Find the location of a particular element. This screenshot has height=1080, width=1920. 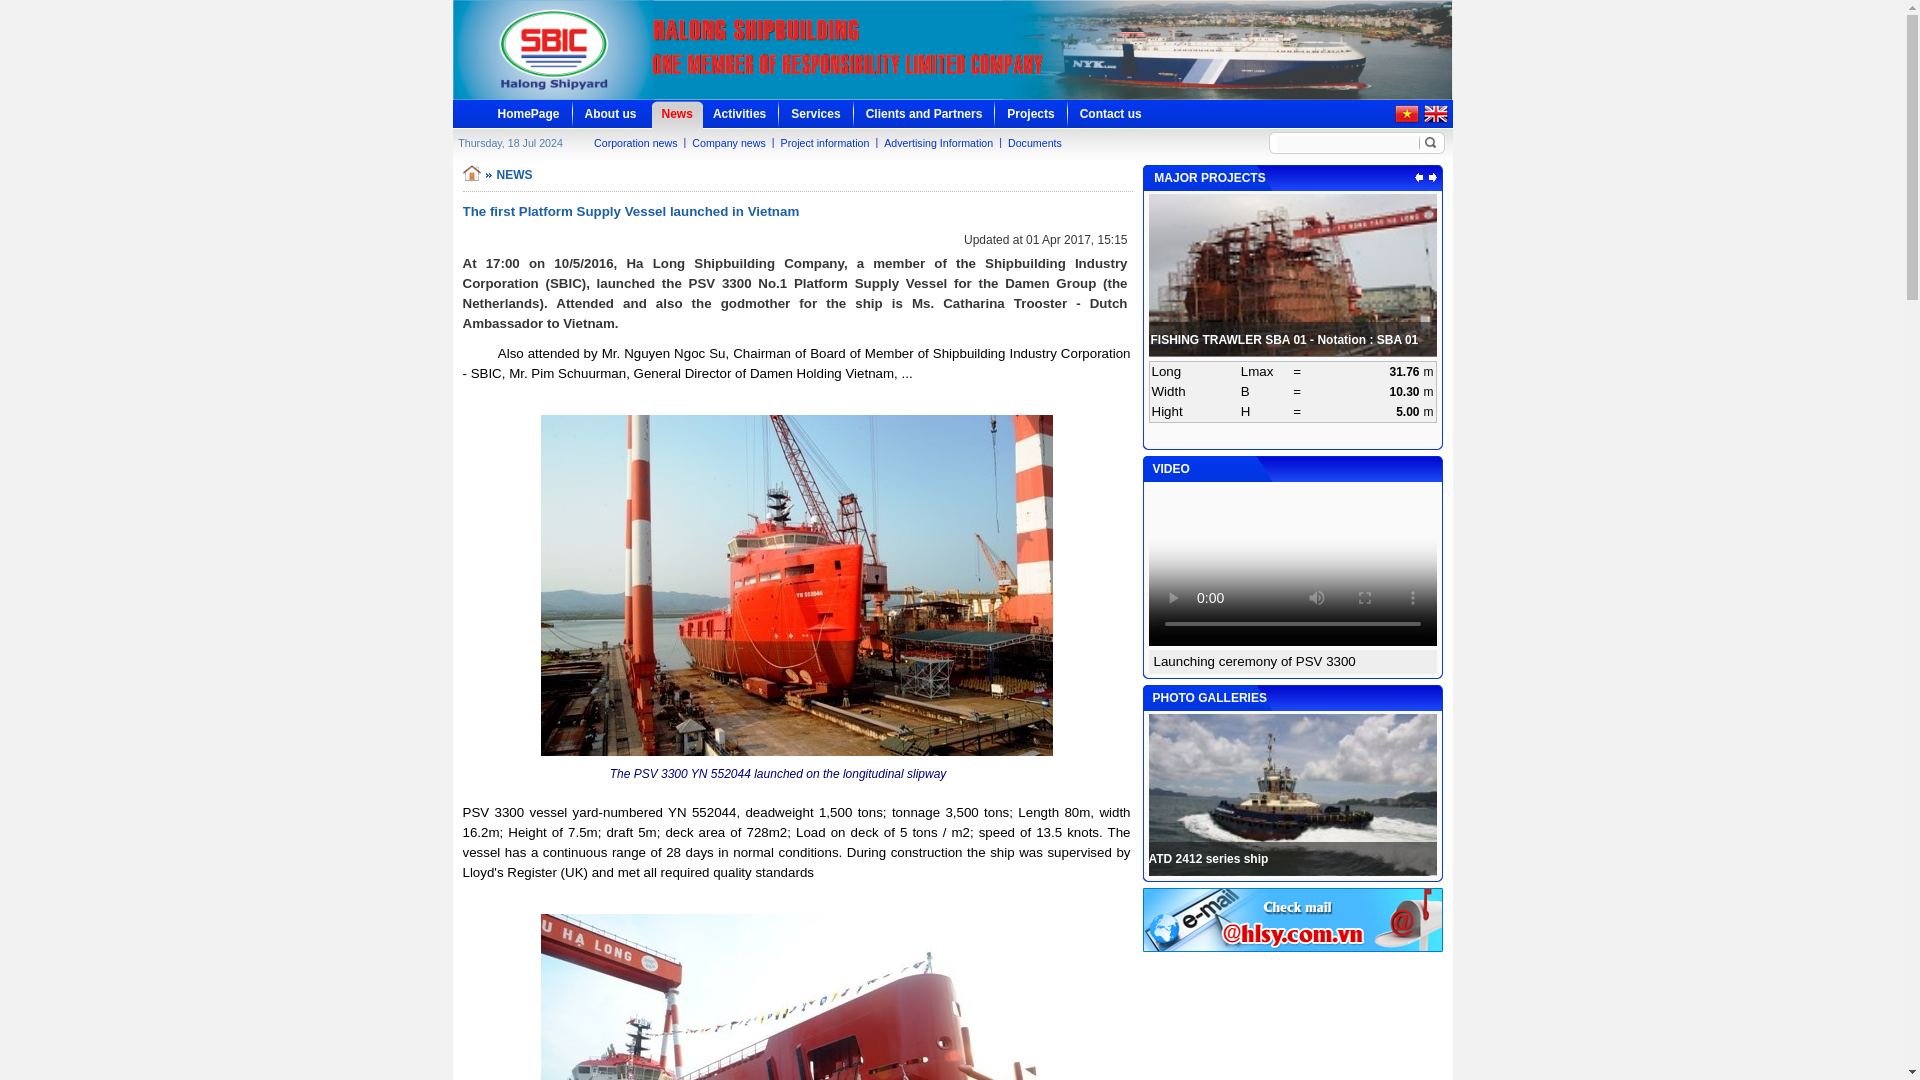

HomePage is located at coordinates (528, 113).